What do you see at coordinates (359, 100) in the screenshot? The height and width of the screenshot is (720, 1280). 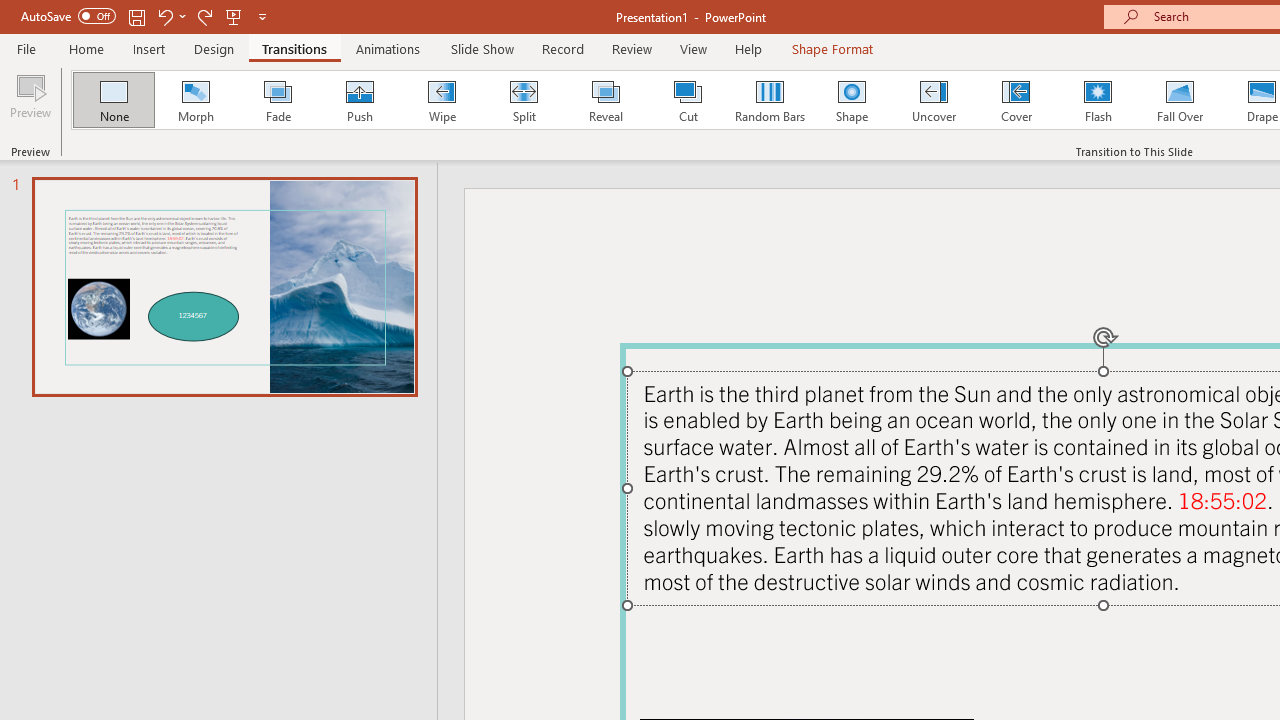 I see `Push` at bounding box center [359, 100].